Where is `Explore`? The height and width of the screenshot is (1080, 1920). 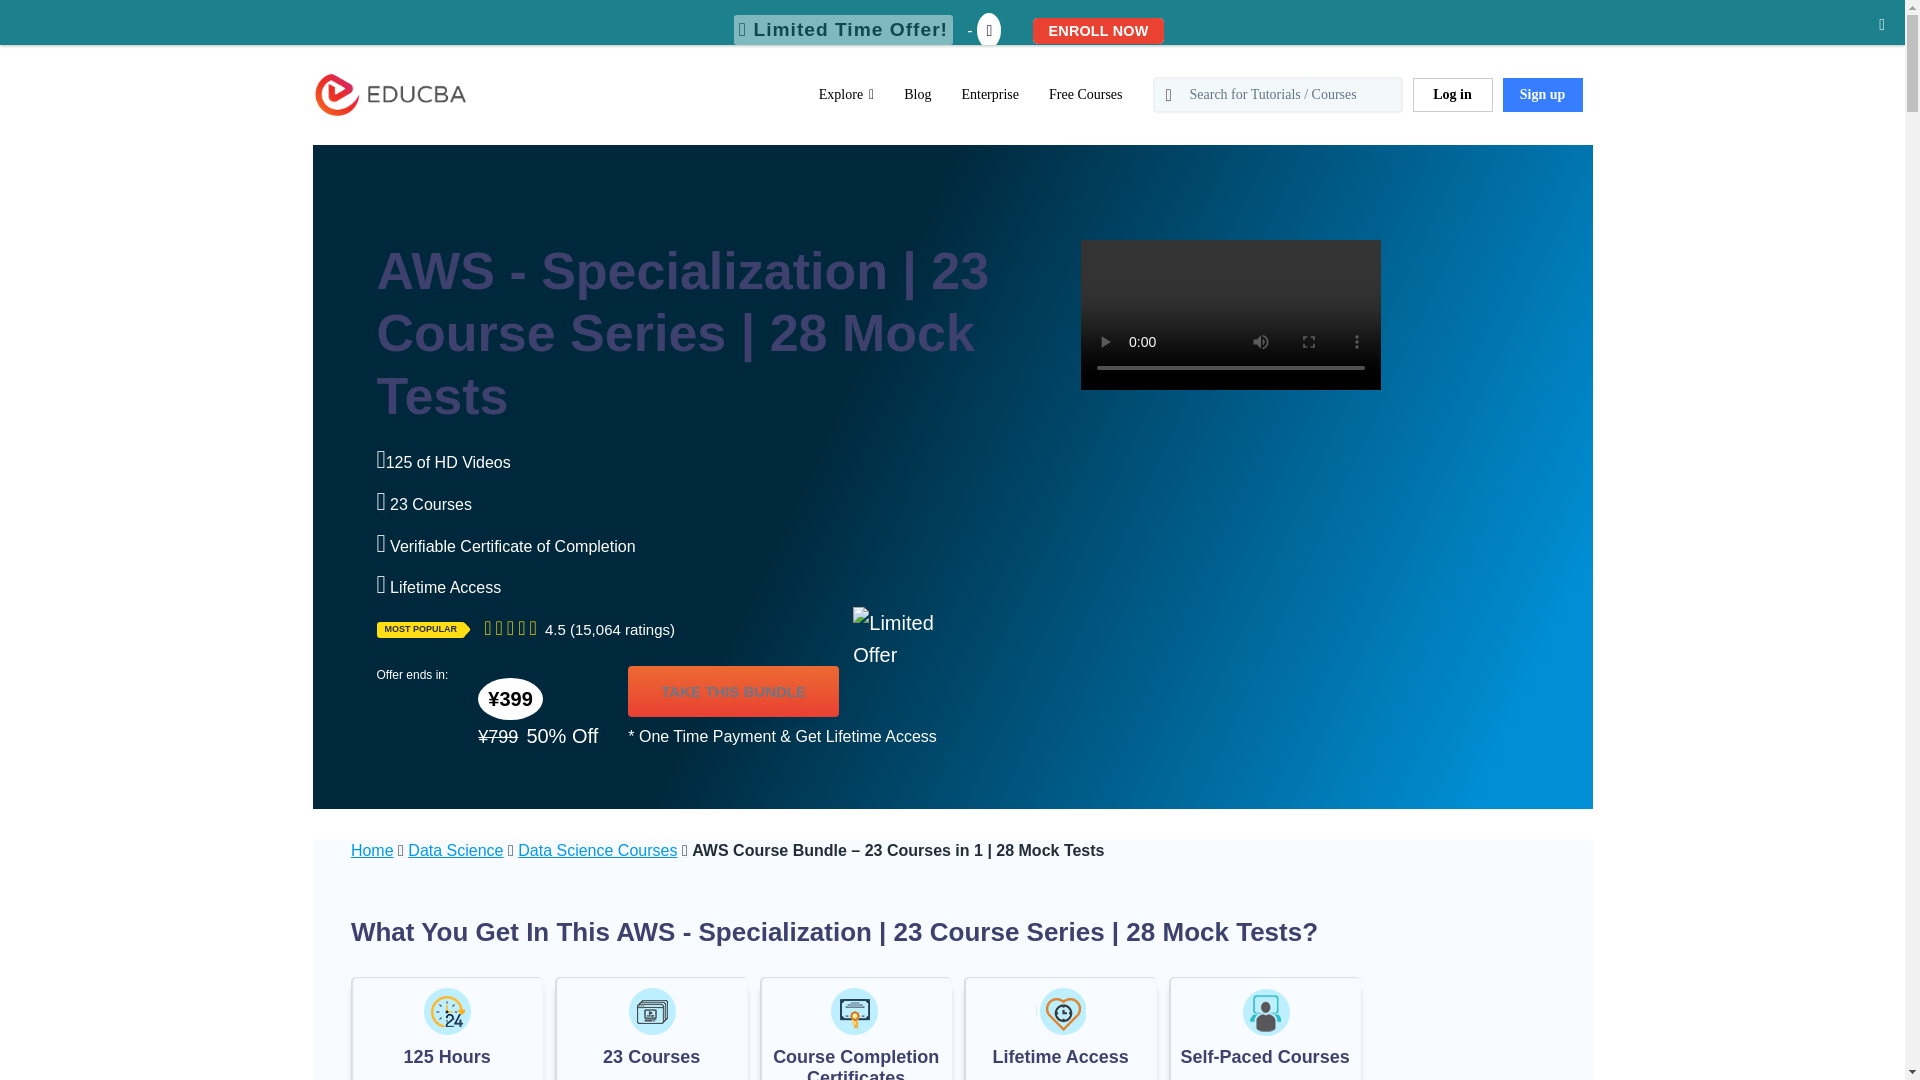
Explore is located at coordinates (846, 94).